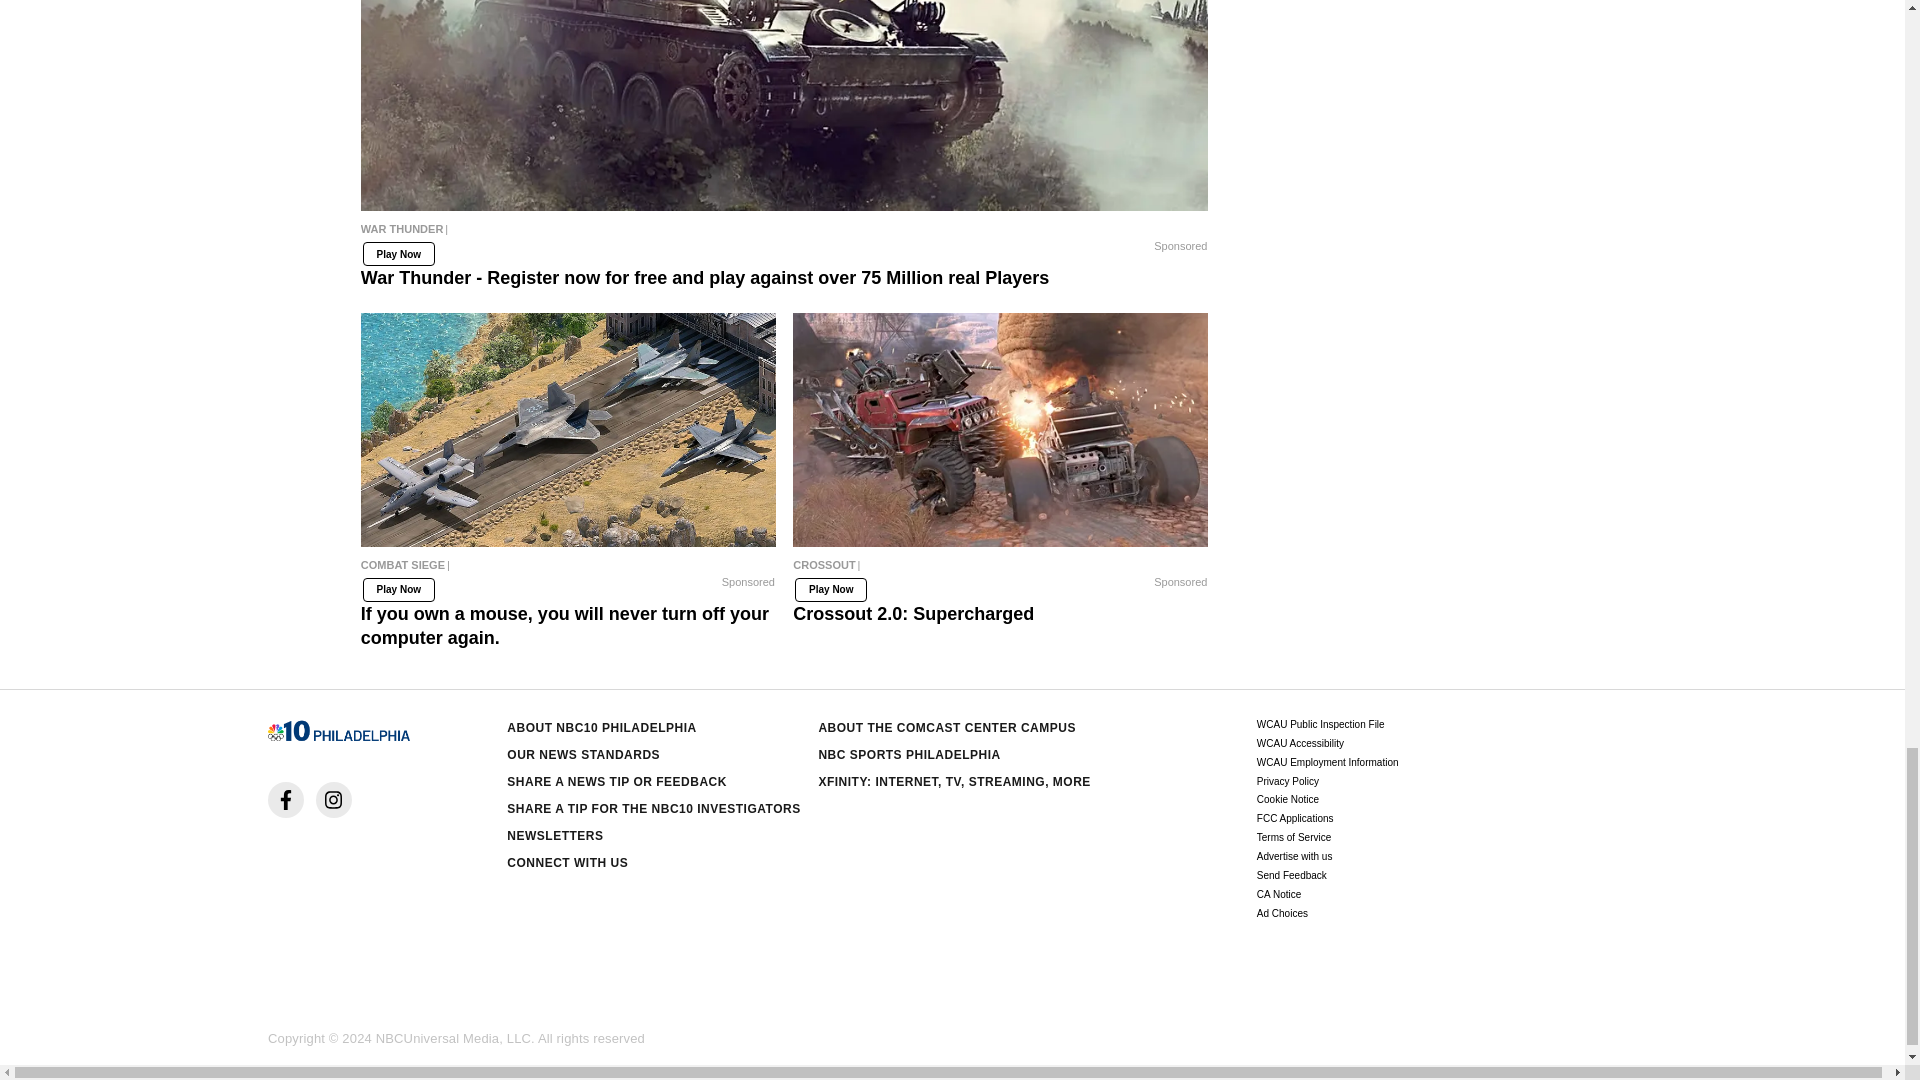  What do you see at coordinates (1000, 430) in the screenshot?
I see `Crossout 2.0: Supercharged` at bounding box center [1000, 430].